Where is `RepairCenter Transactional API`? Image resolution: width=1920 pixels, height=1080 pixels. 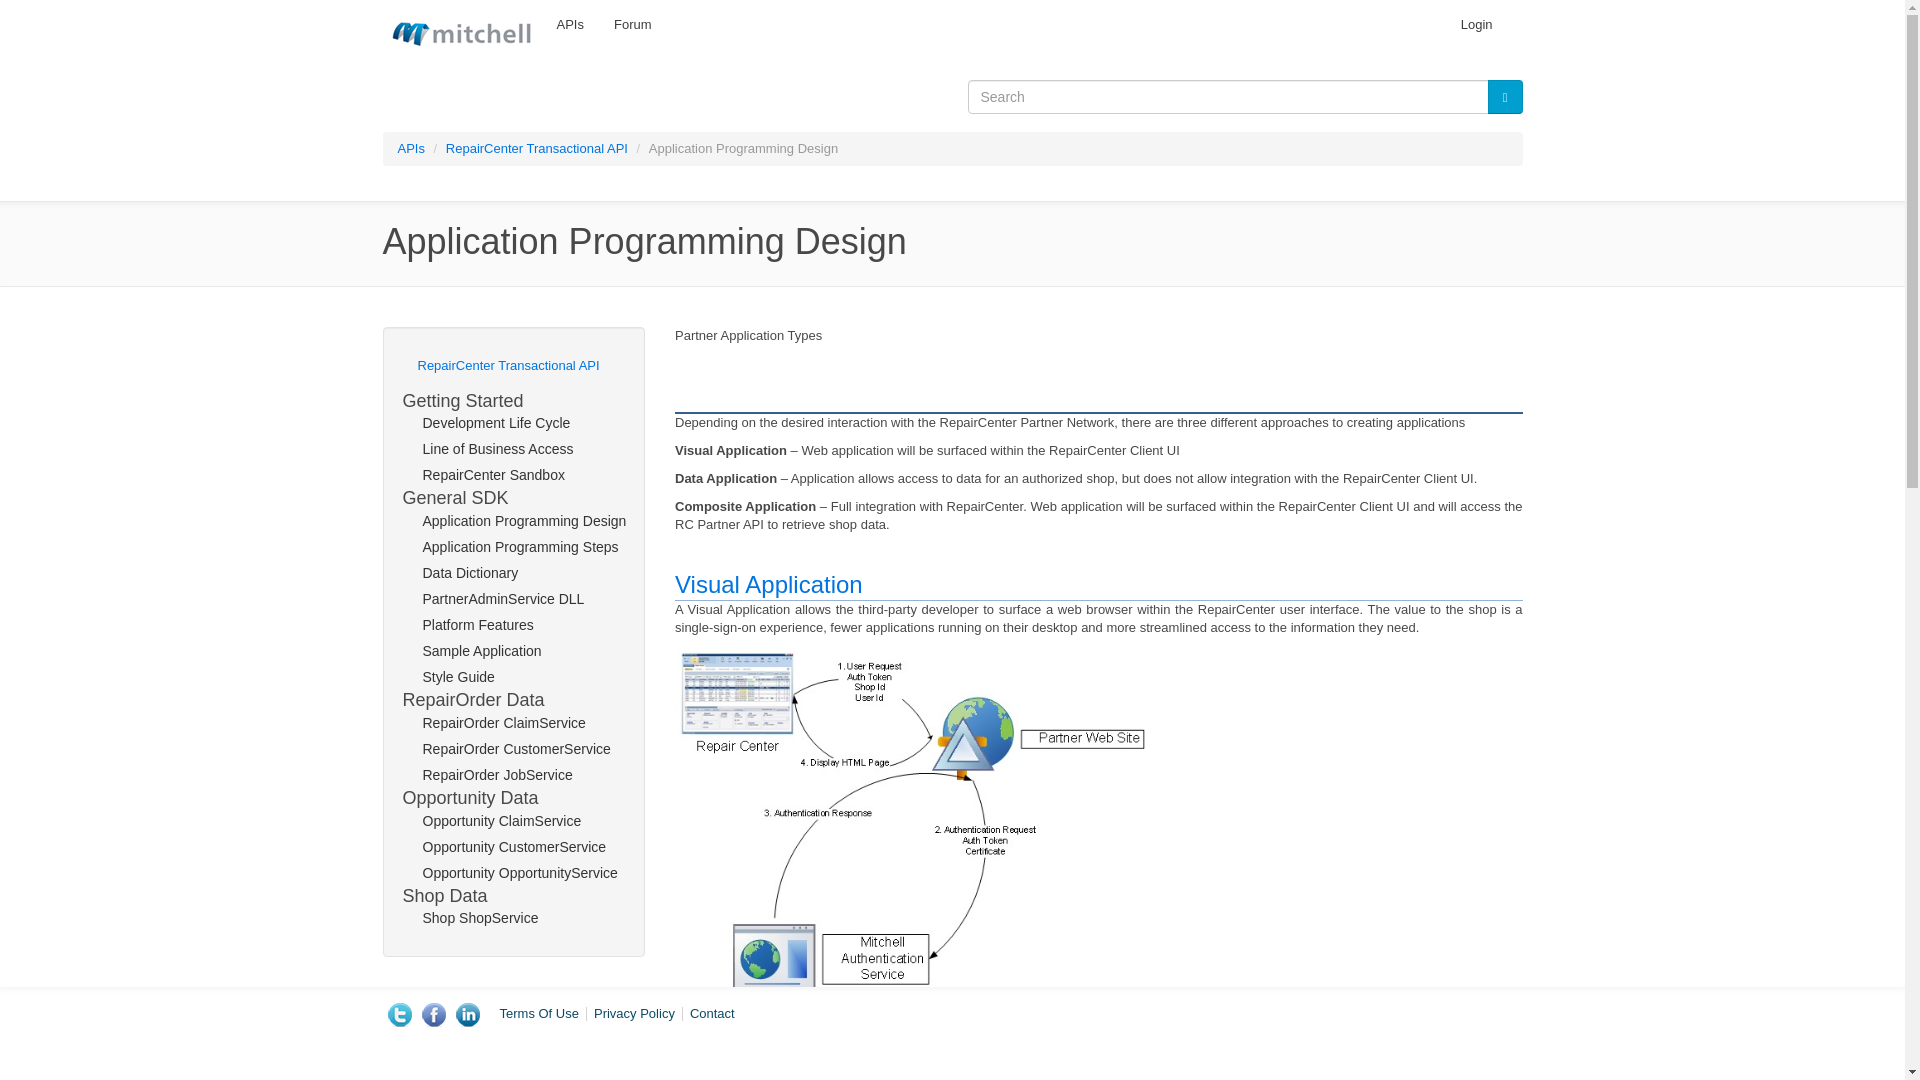
RepairCenter Transactional API is located at coordinates (513, 365).